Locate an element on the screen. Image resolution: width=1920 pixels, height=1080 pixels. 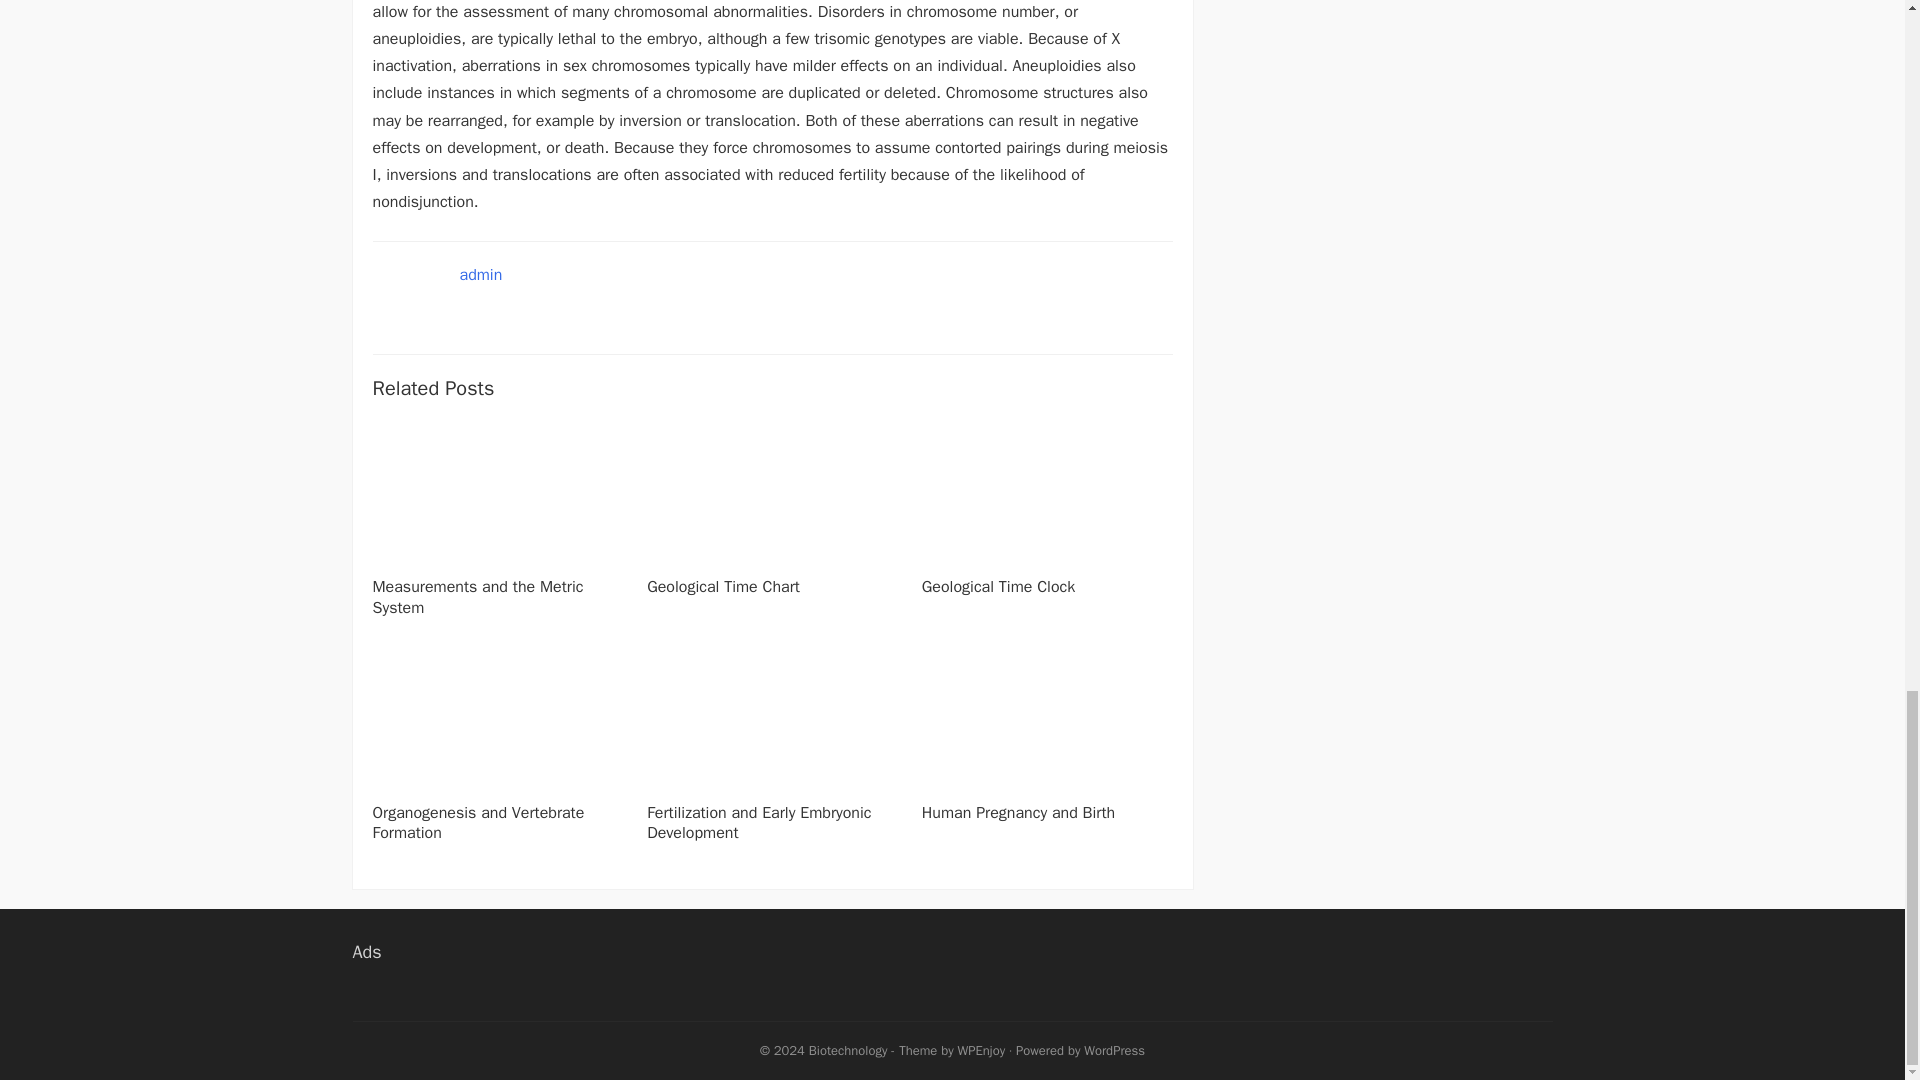
Fertilization and Early Embryonic Development is located at coordinates (759, 823).